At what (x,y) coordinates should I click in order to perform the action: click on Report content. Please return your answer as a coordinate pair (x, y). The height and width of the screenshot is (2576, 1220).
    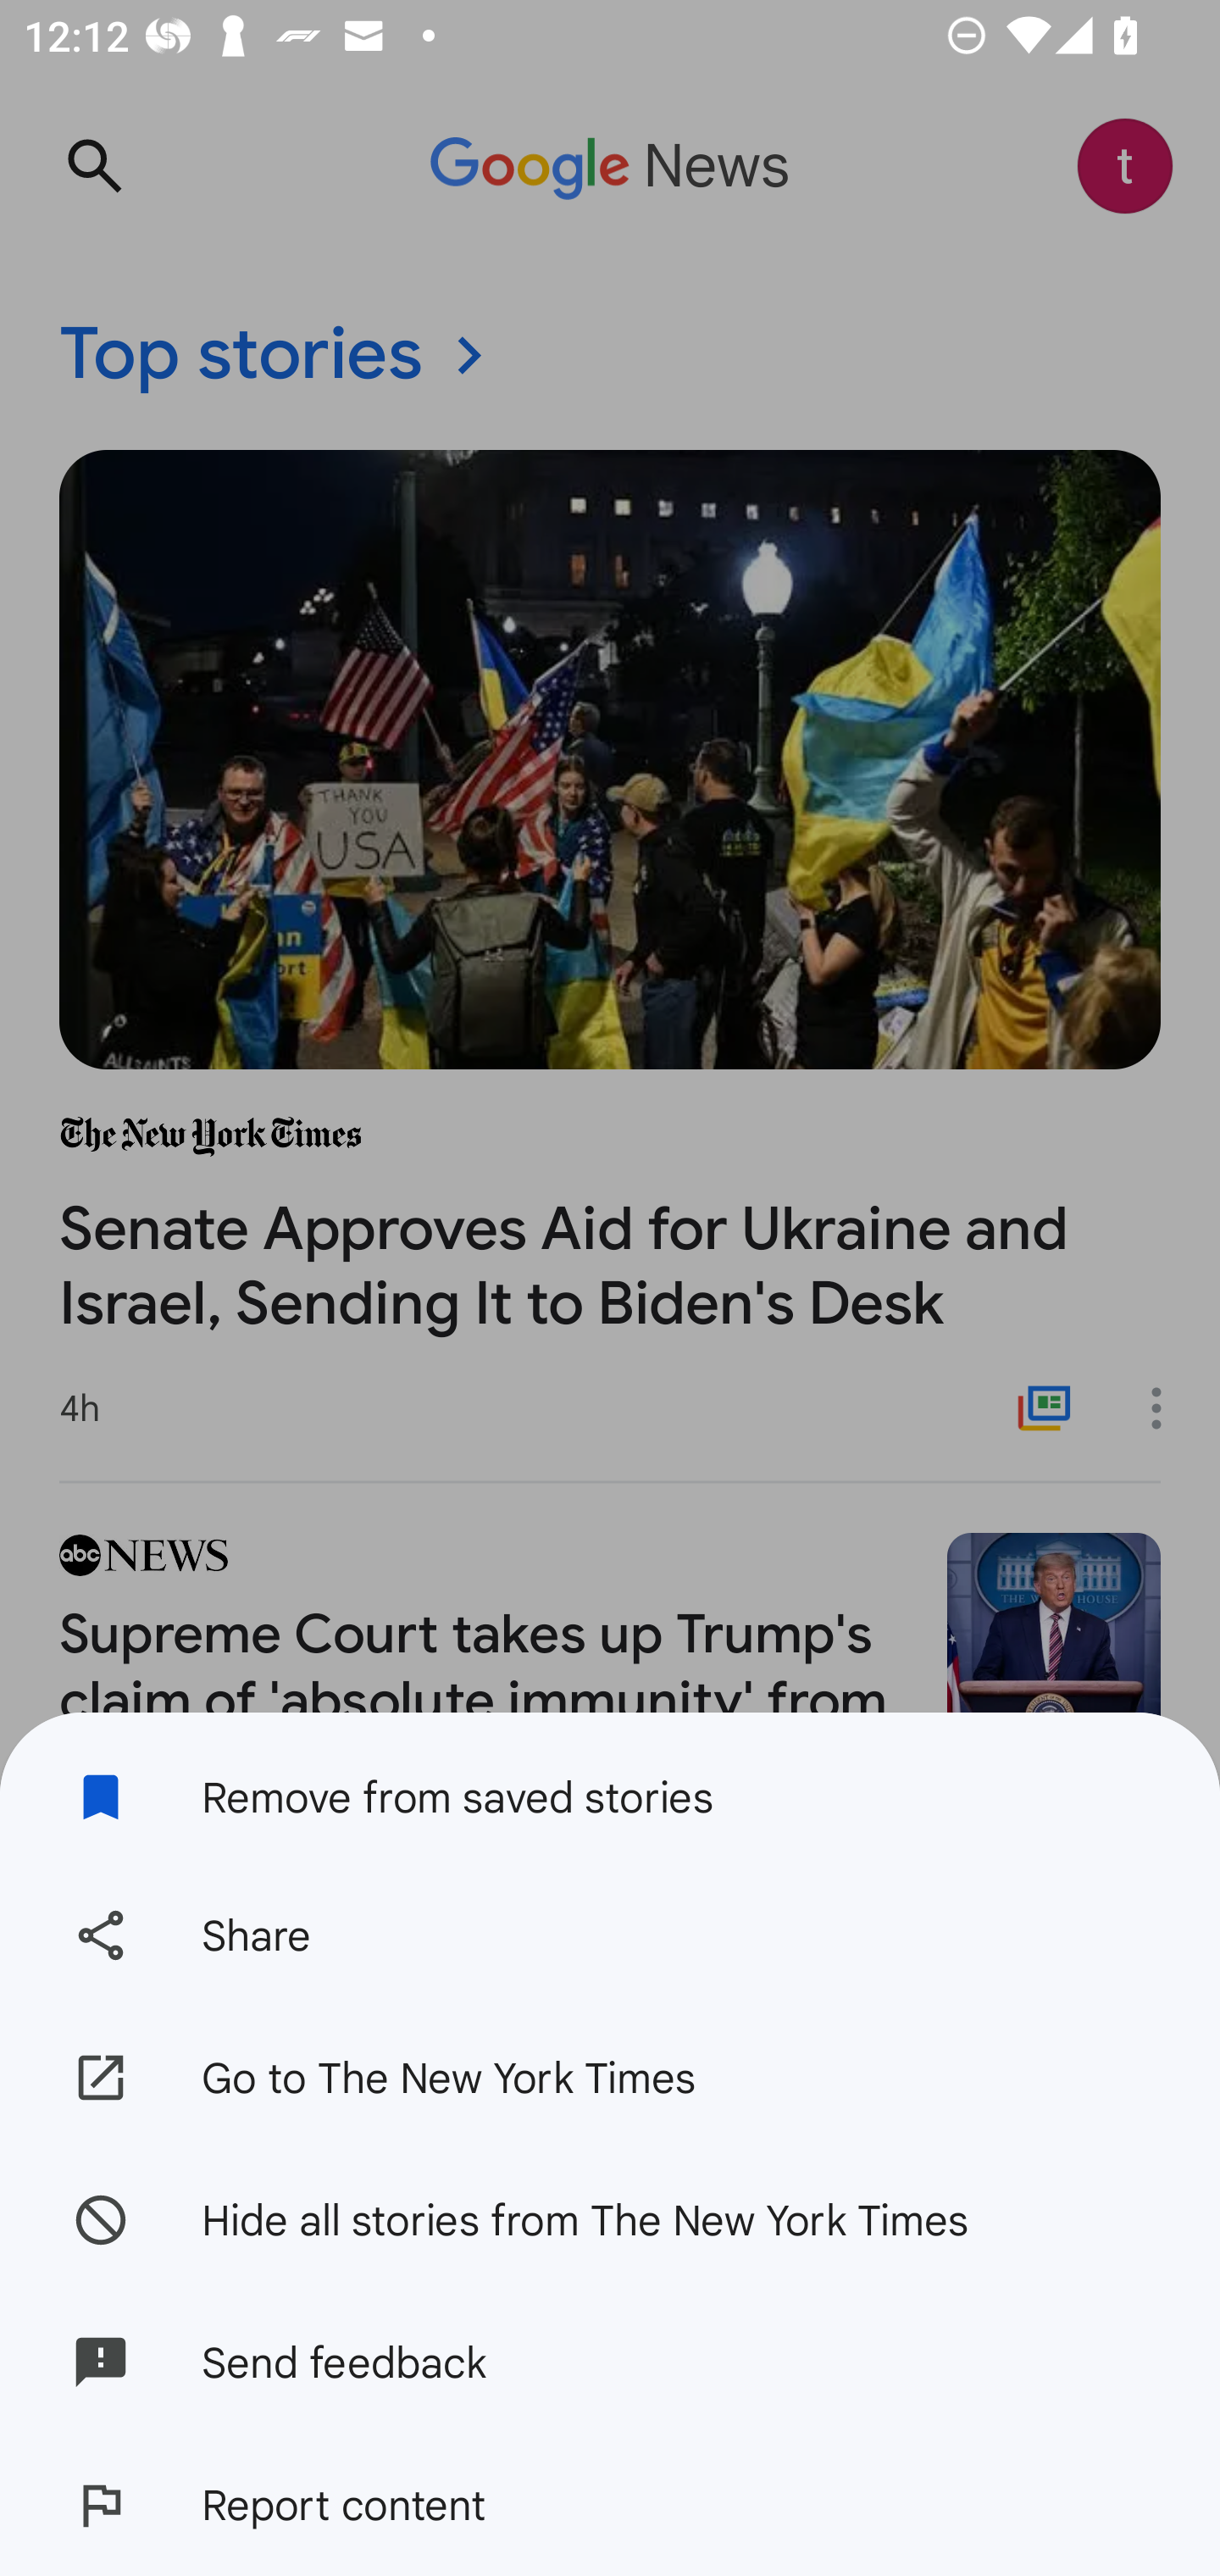
    Looking at the image, I should click on (610, 2505).